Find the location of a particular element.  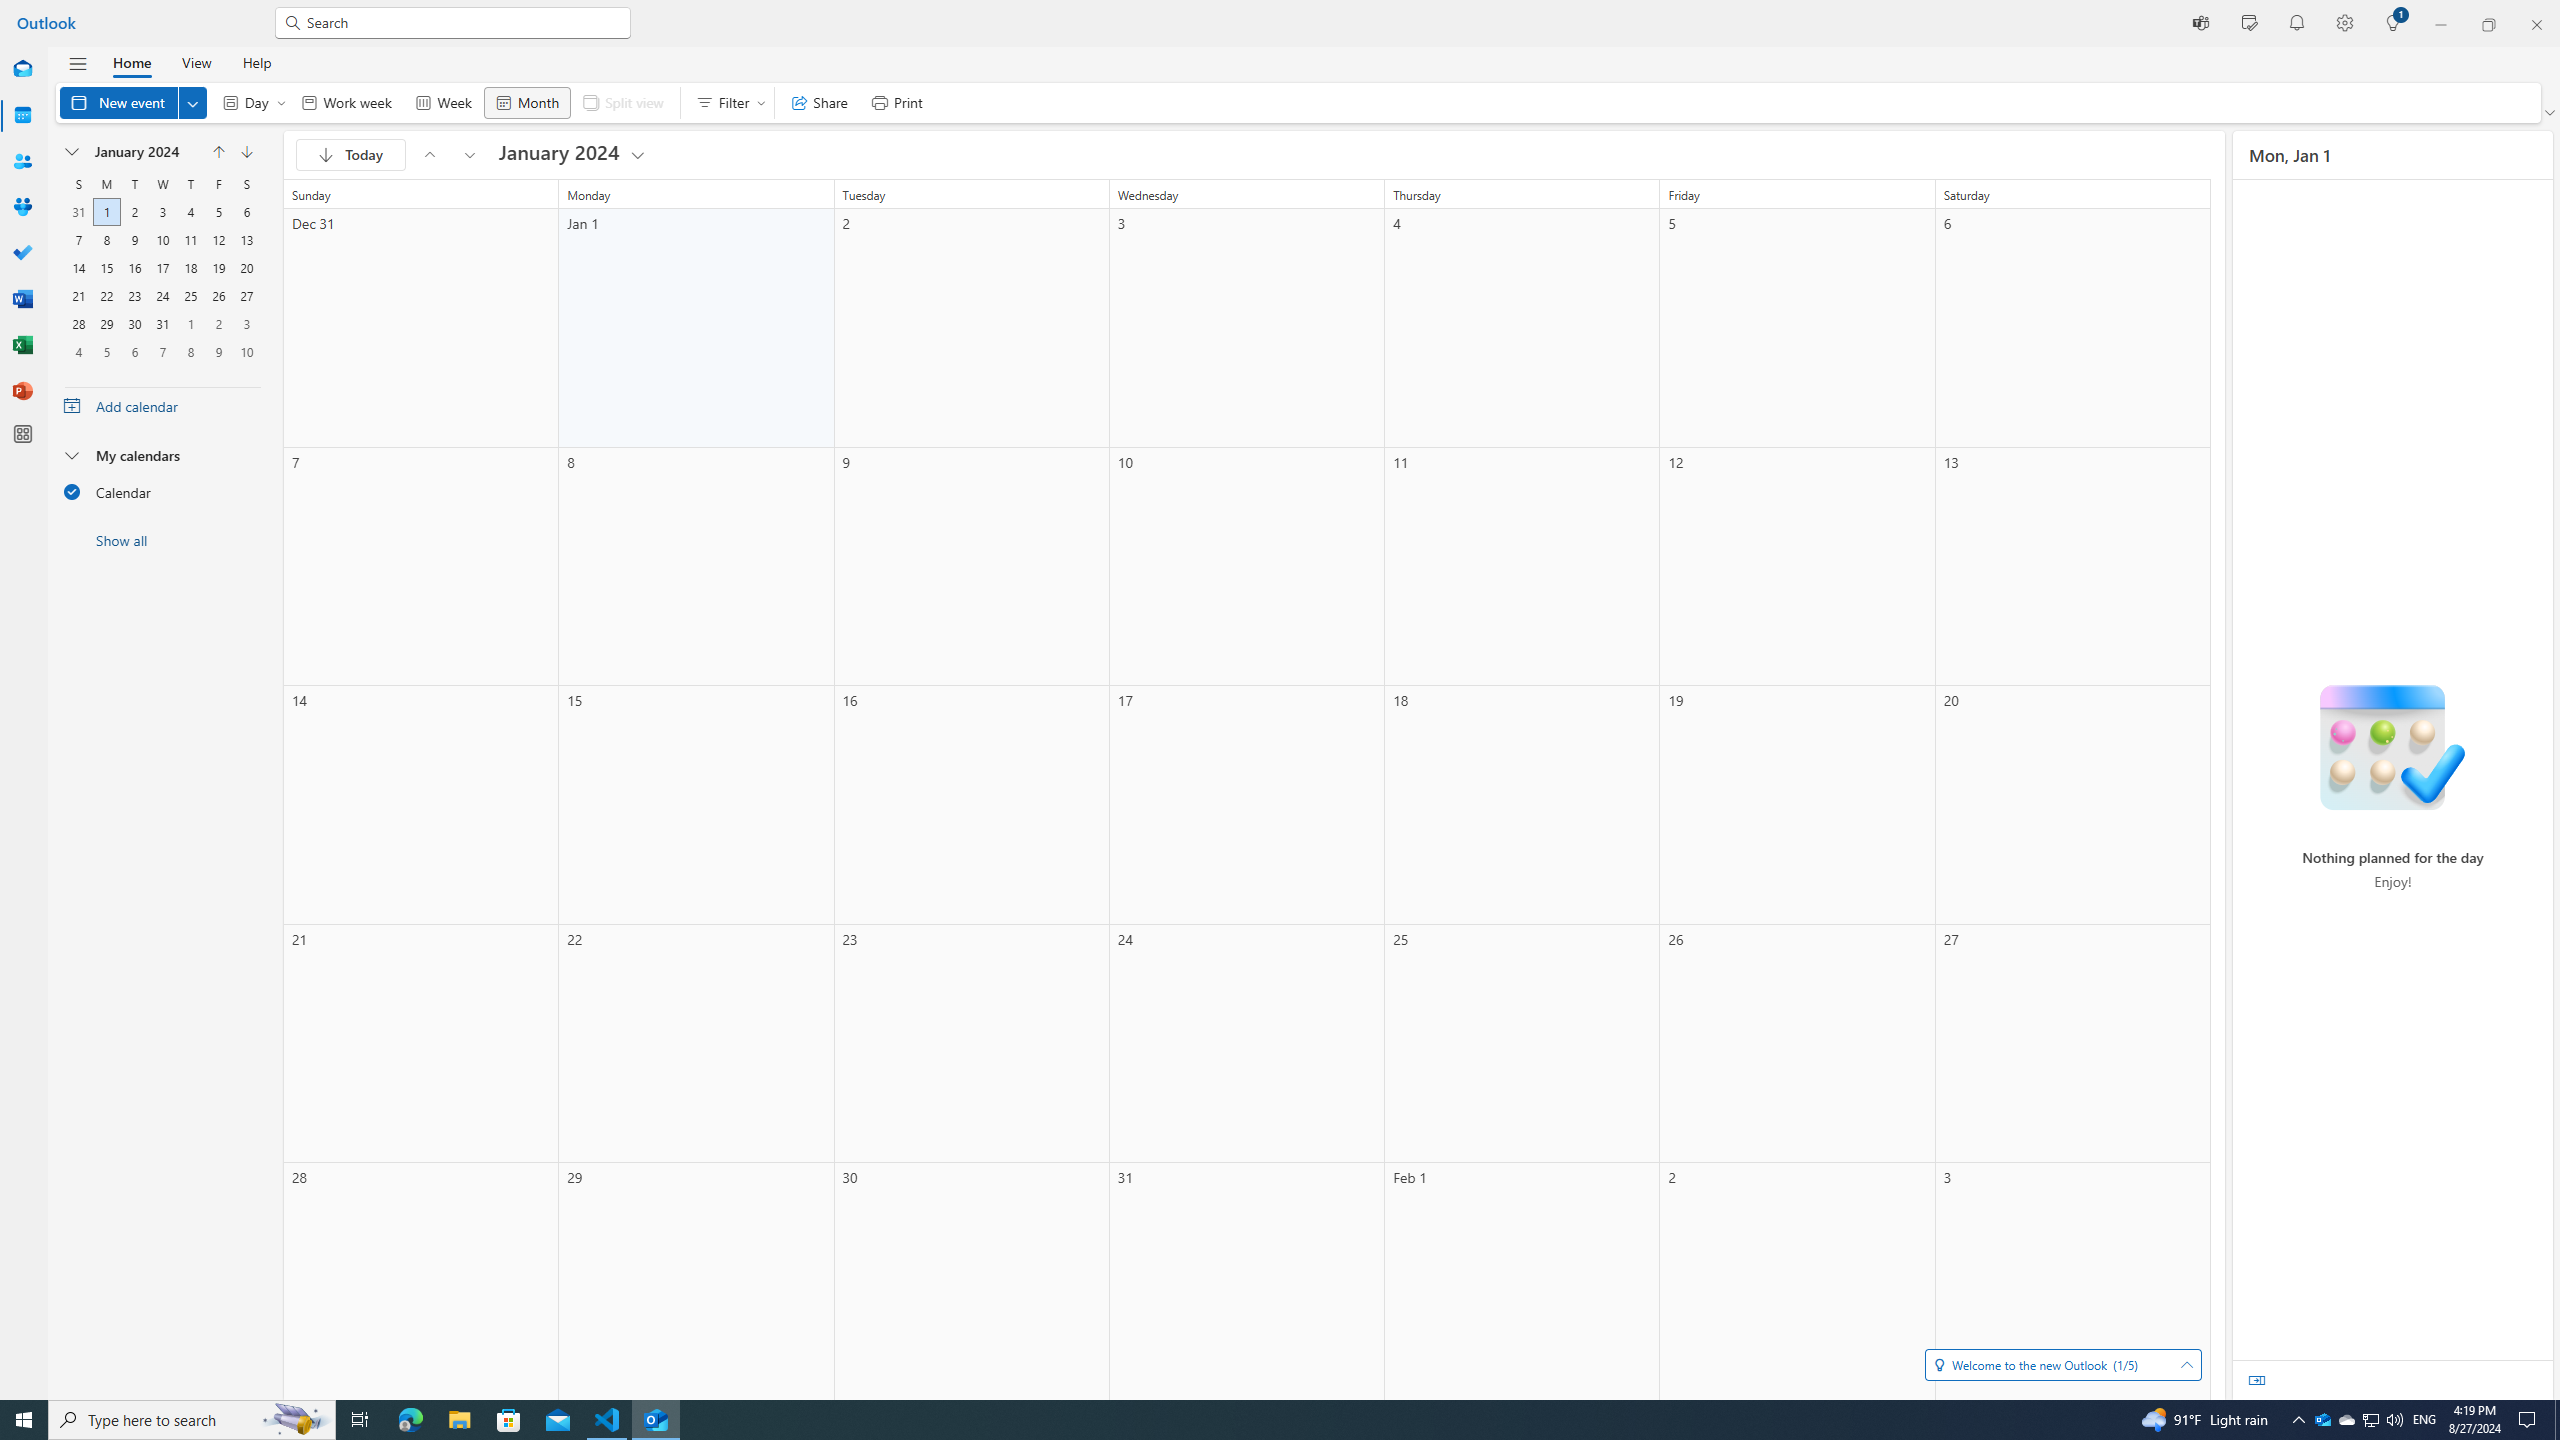

My calendars is located at coordinates (162, 454).